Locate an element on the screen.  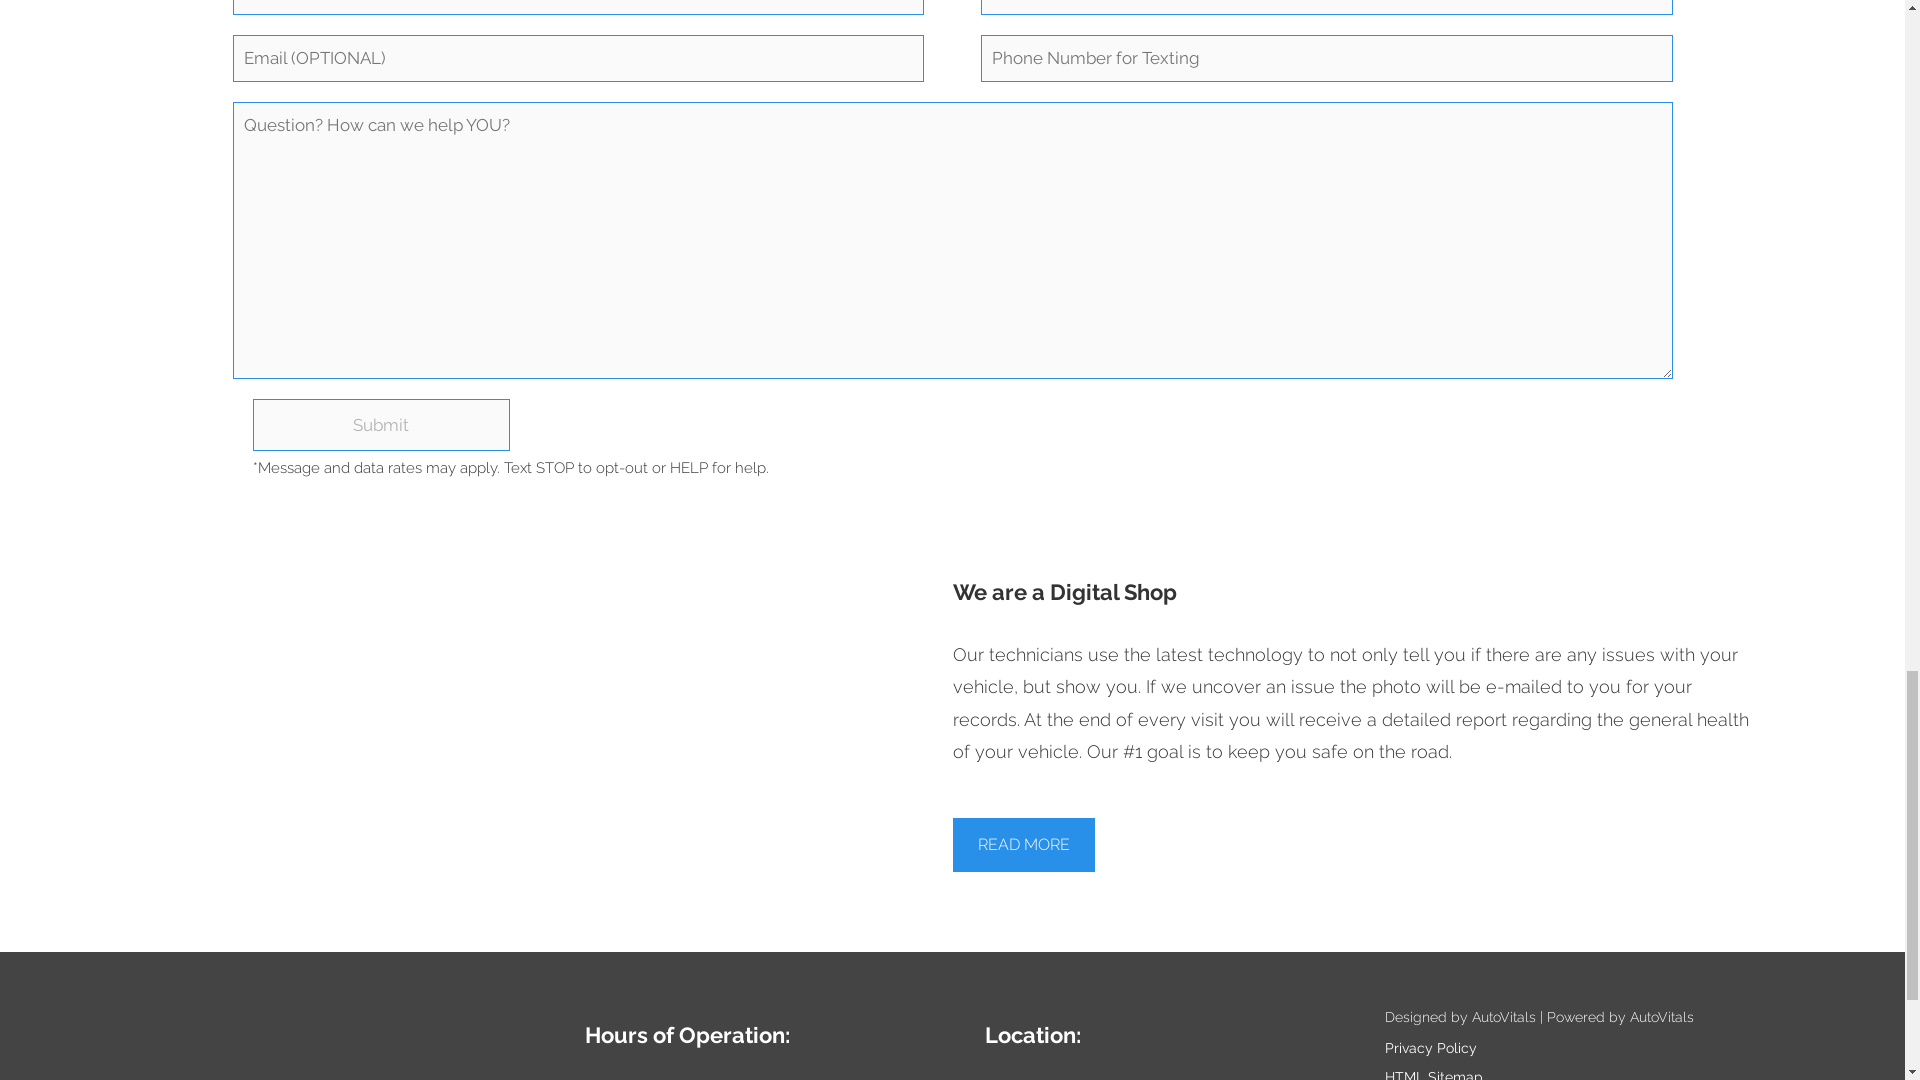
Submit is located at coordinates (380, 424).